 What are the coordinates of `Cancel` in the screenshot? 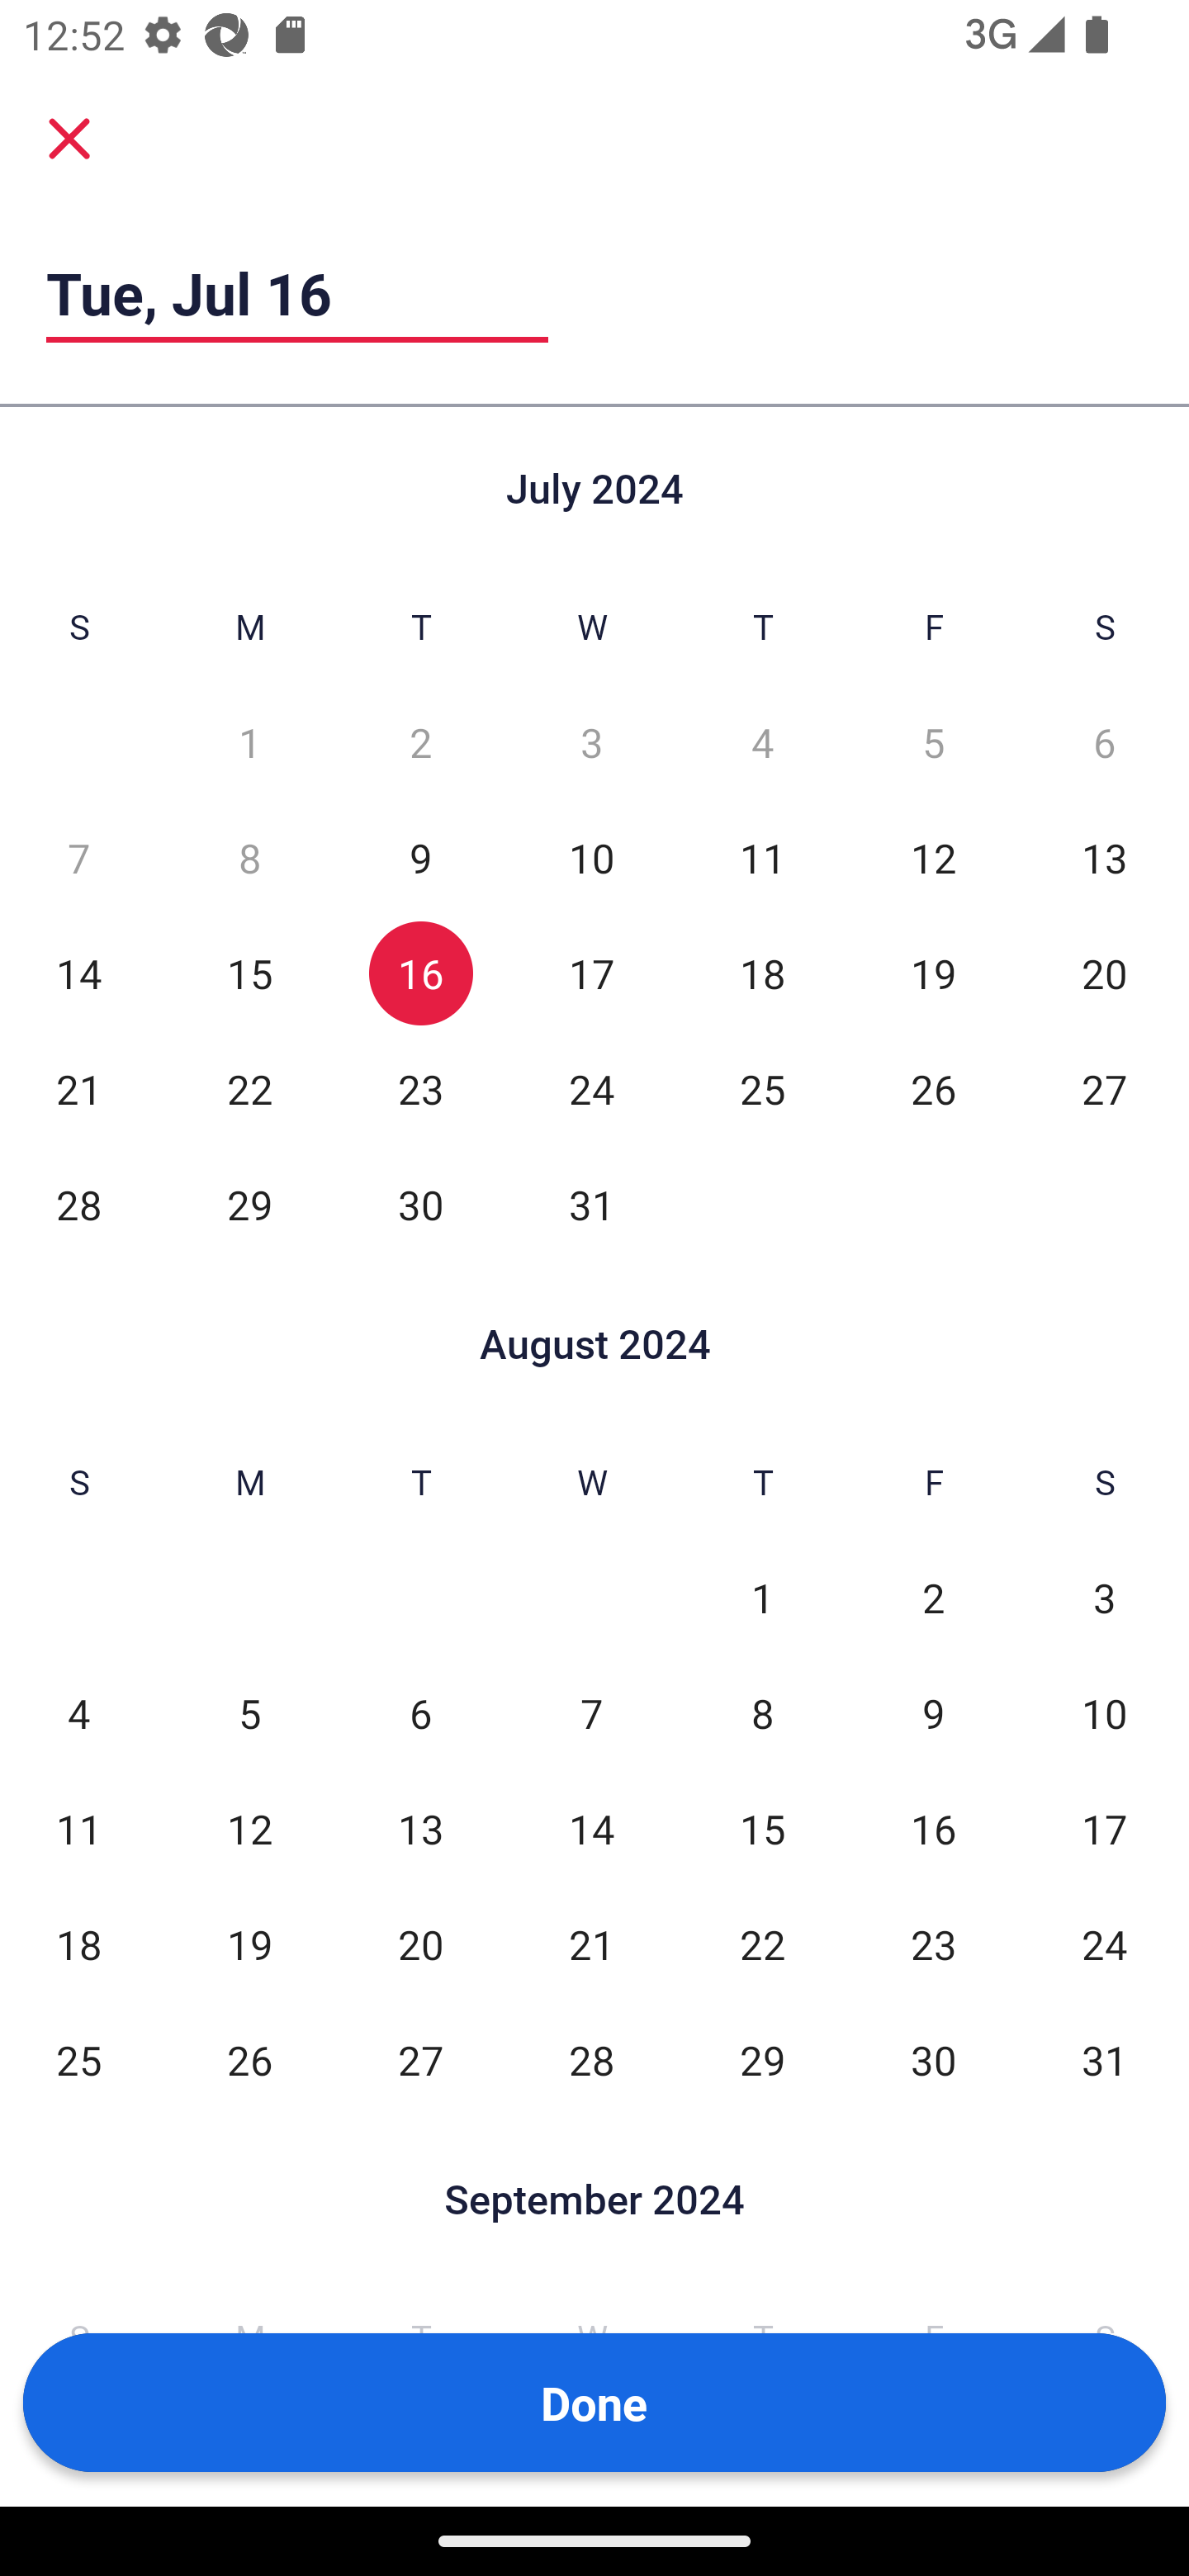 It's located at (69, 139).